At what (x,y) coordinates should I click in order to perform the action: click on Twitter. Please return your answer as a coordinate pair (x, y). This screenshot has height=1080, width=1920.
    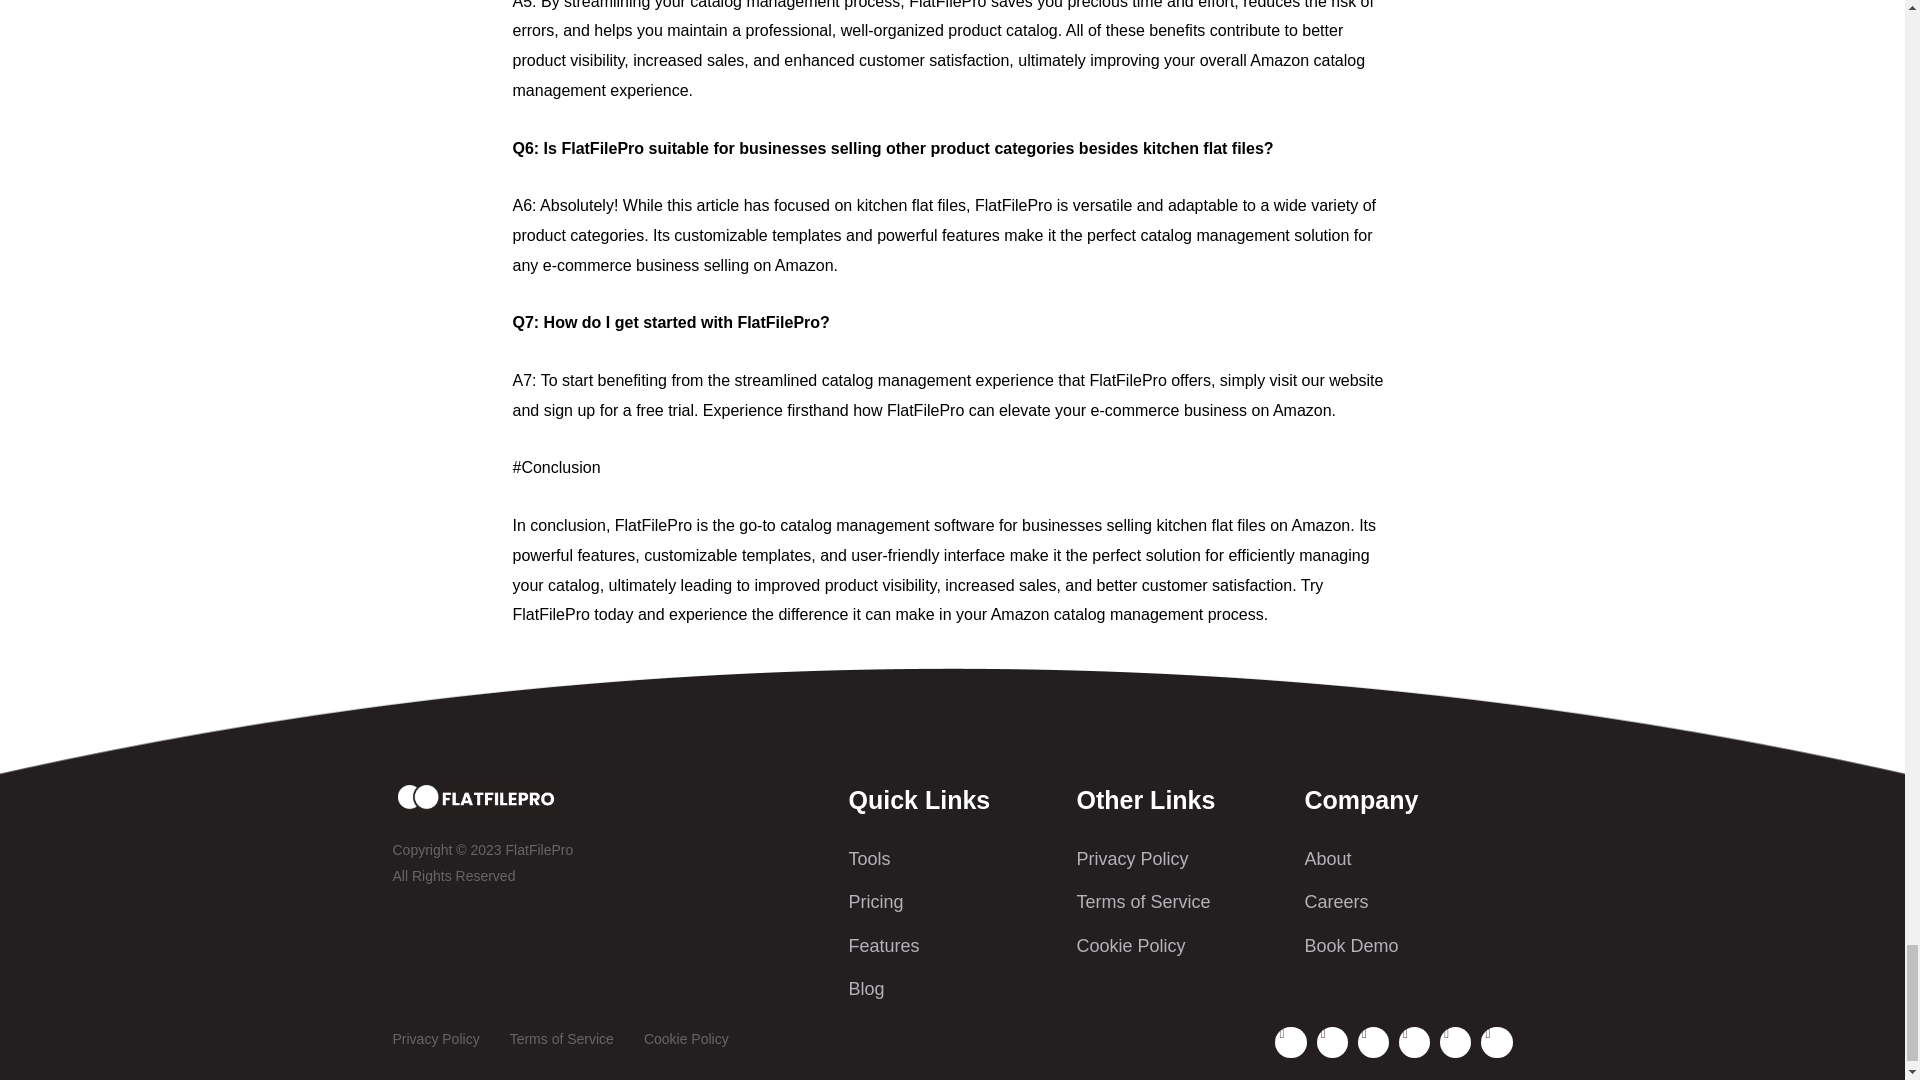
    Looking at the image, I should click on (1455, 1042).